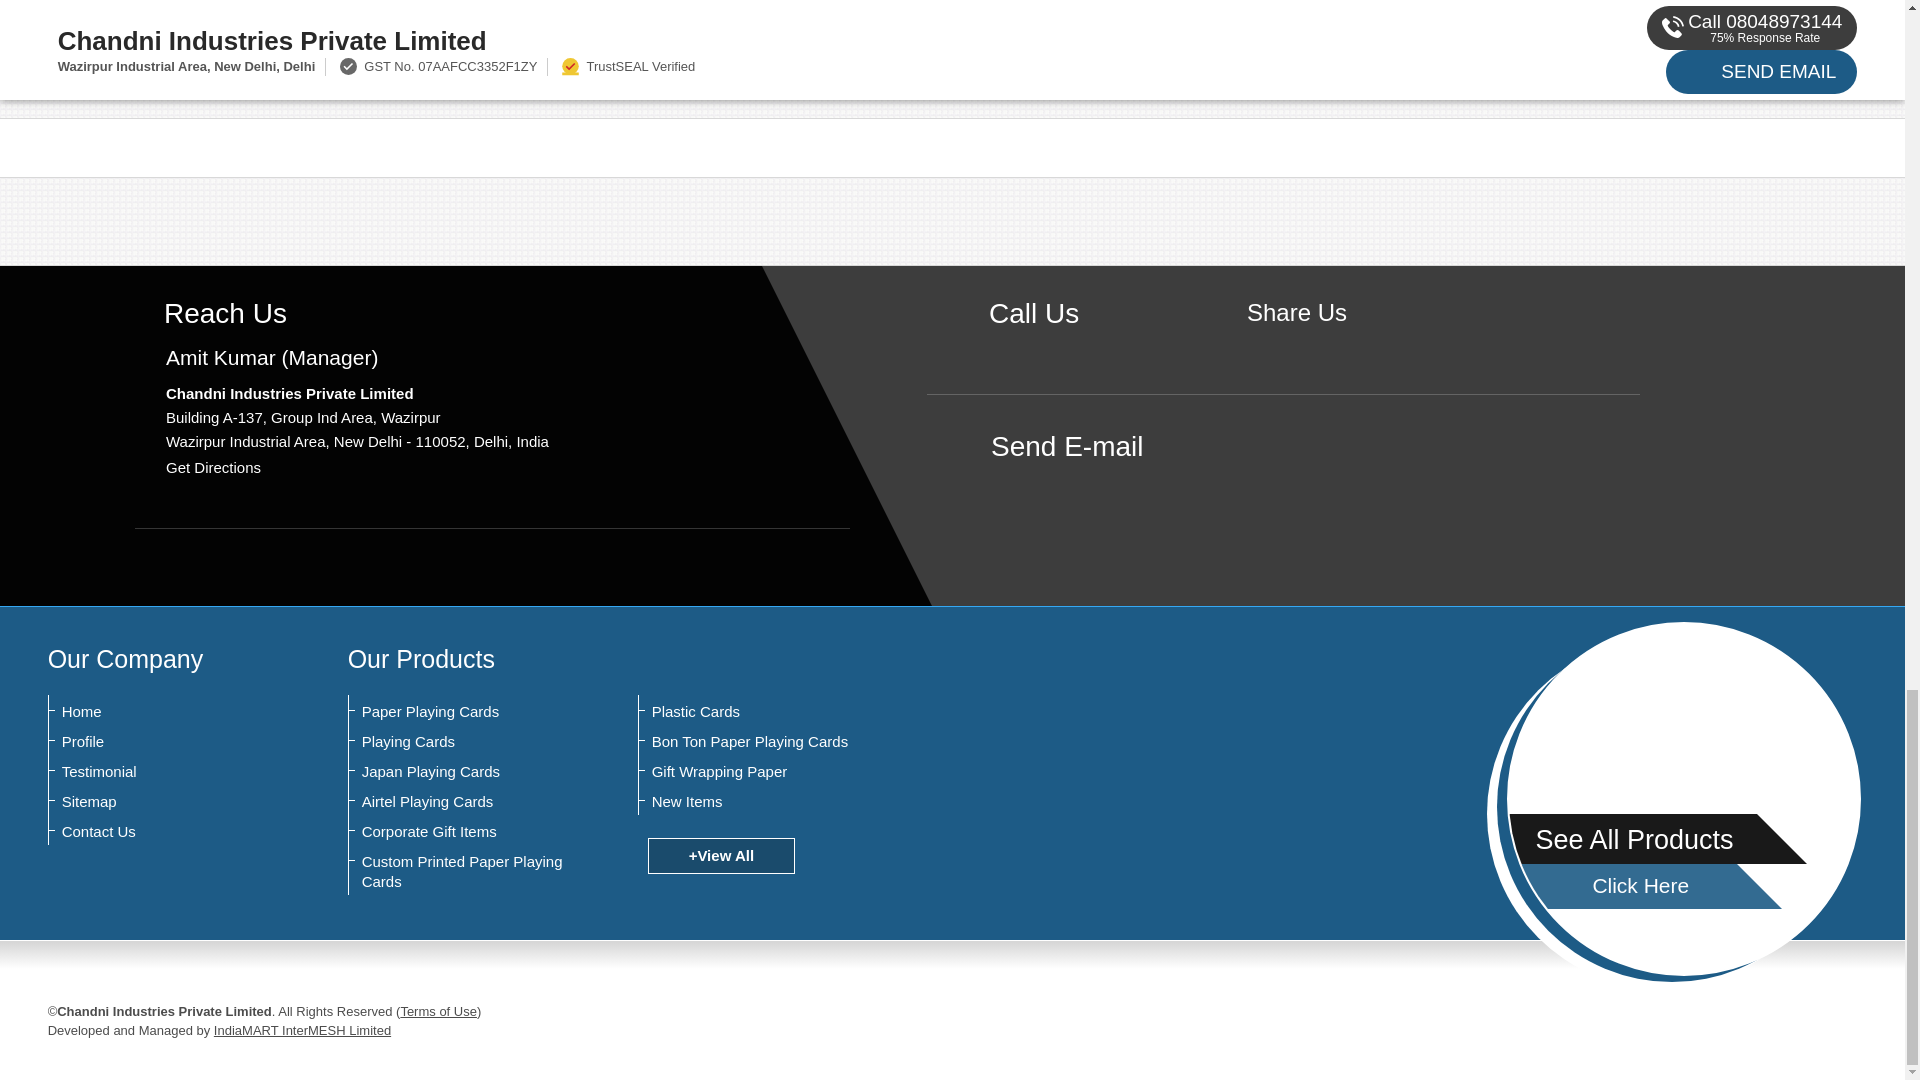  I want to click on LinkedIn, so click(1358, 346).